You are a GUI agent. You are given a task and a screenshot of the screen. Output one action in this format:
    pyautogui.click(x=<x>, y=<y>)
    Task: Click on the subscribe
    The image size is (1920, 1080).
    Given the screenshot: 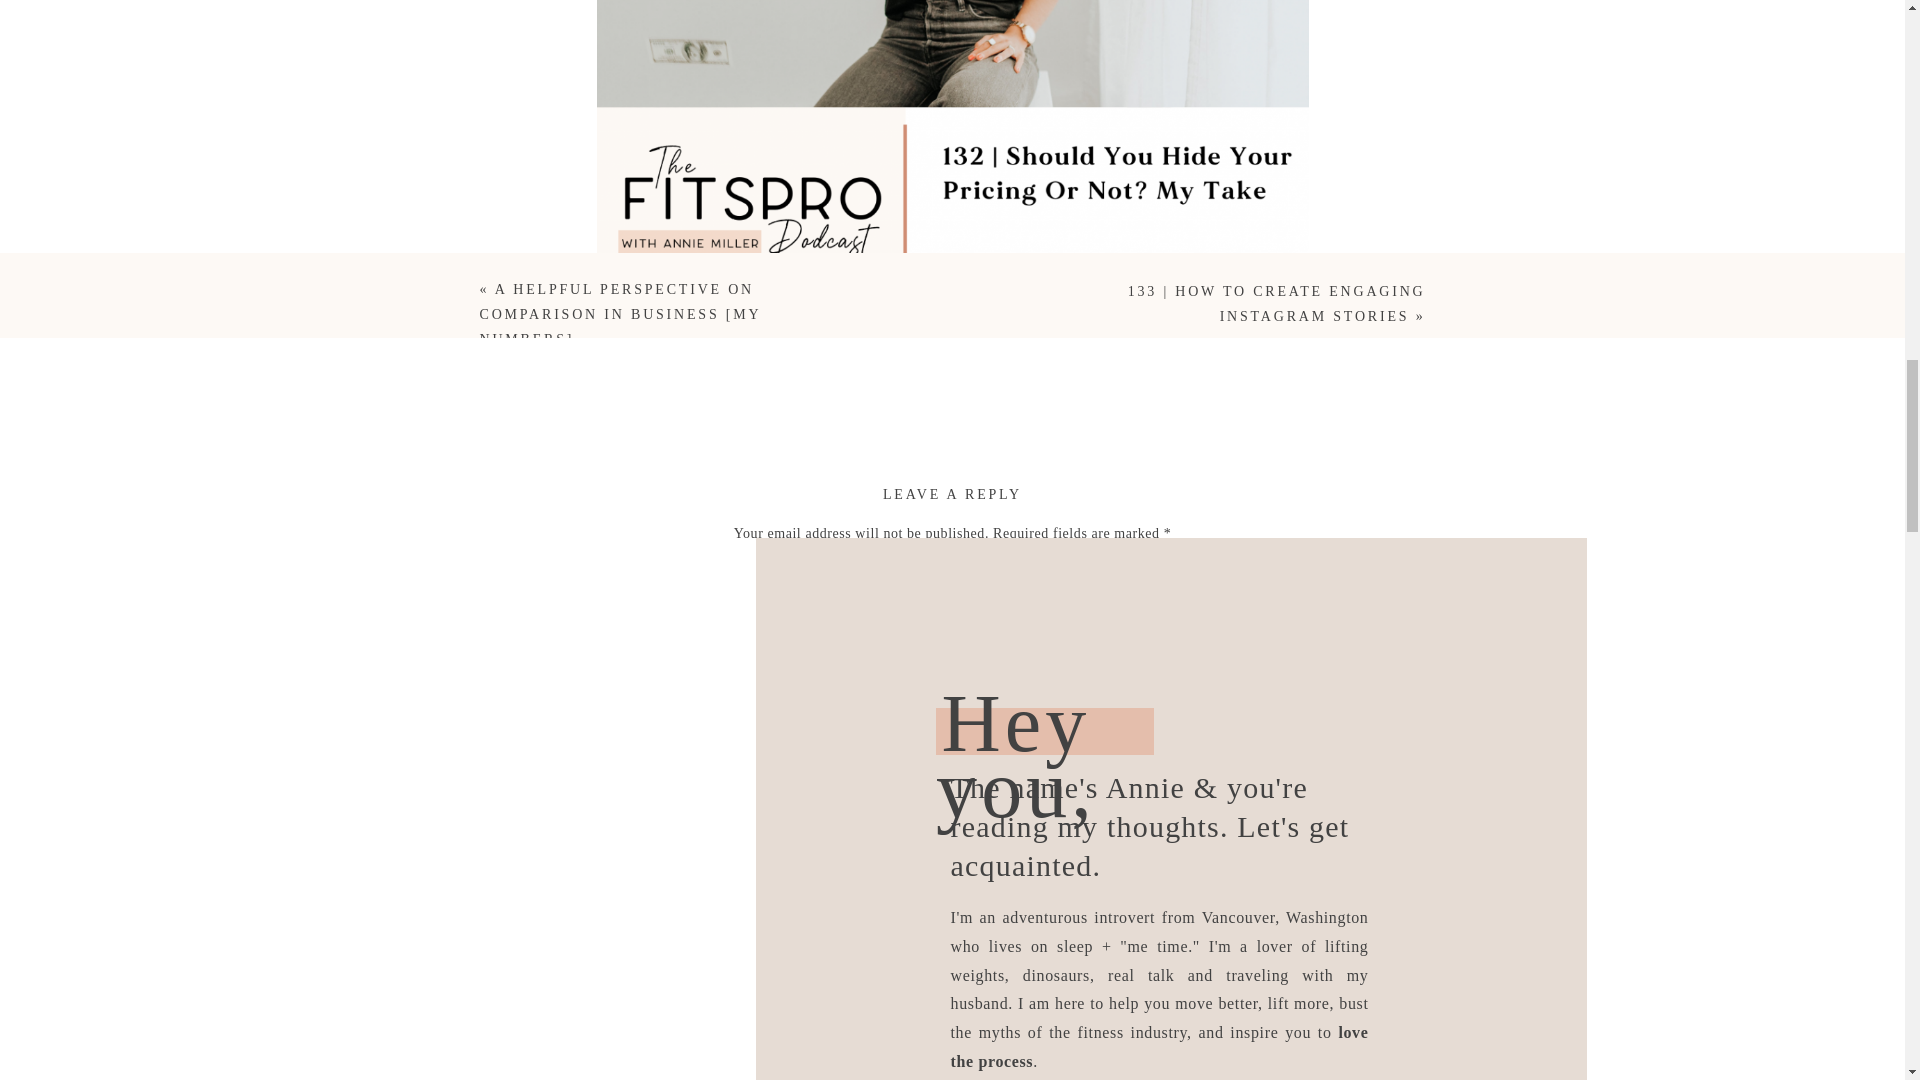 What is the action you would take?
    pyautogui.click(x=814, y=988)
    